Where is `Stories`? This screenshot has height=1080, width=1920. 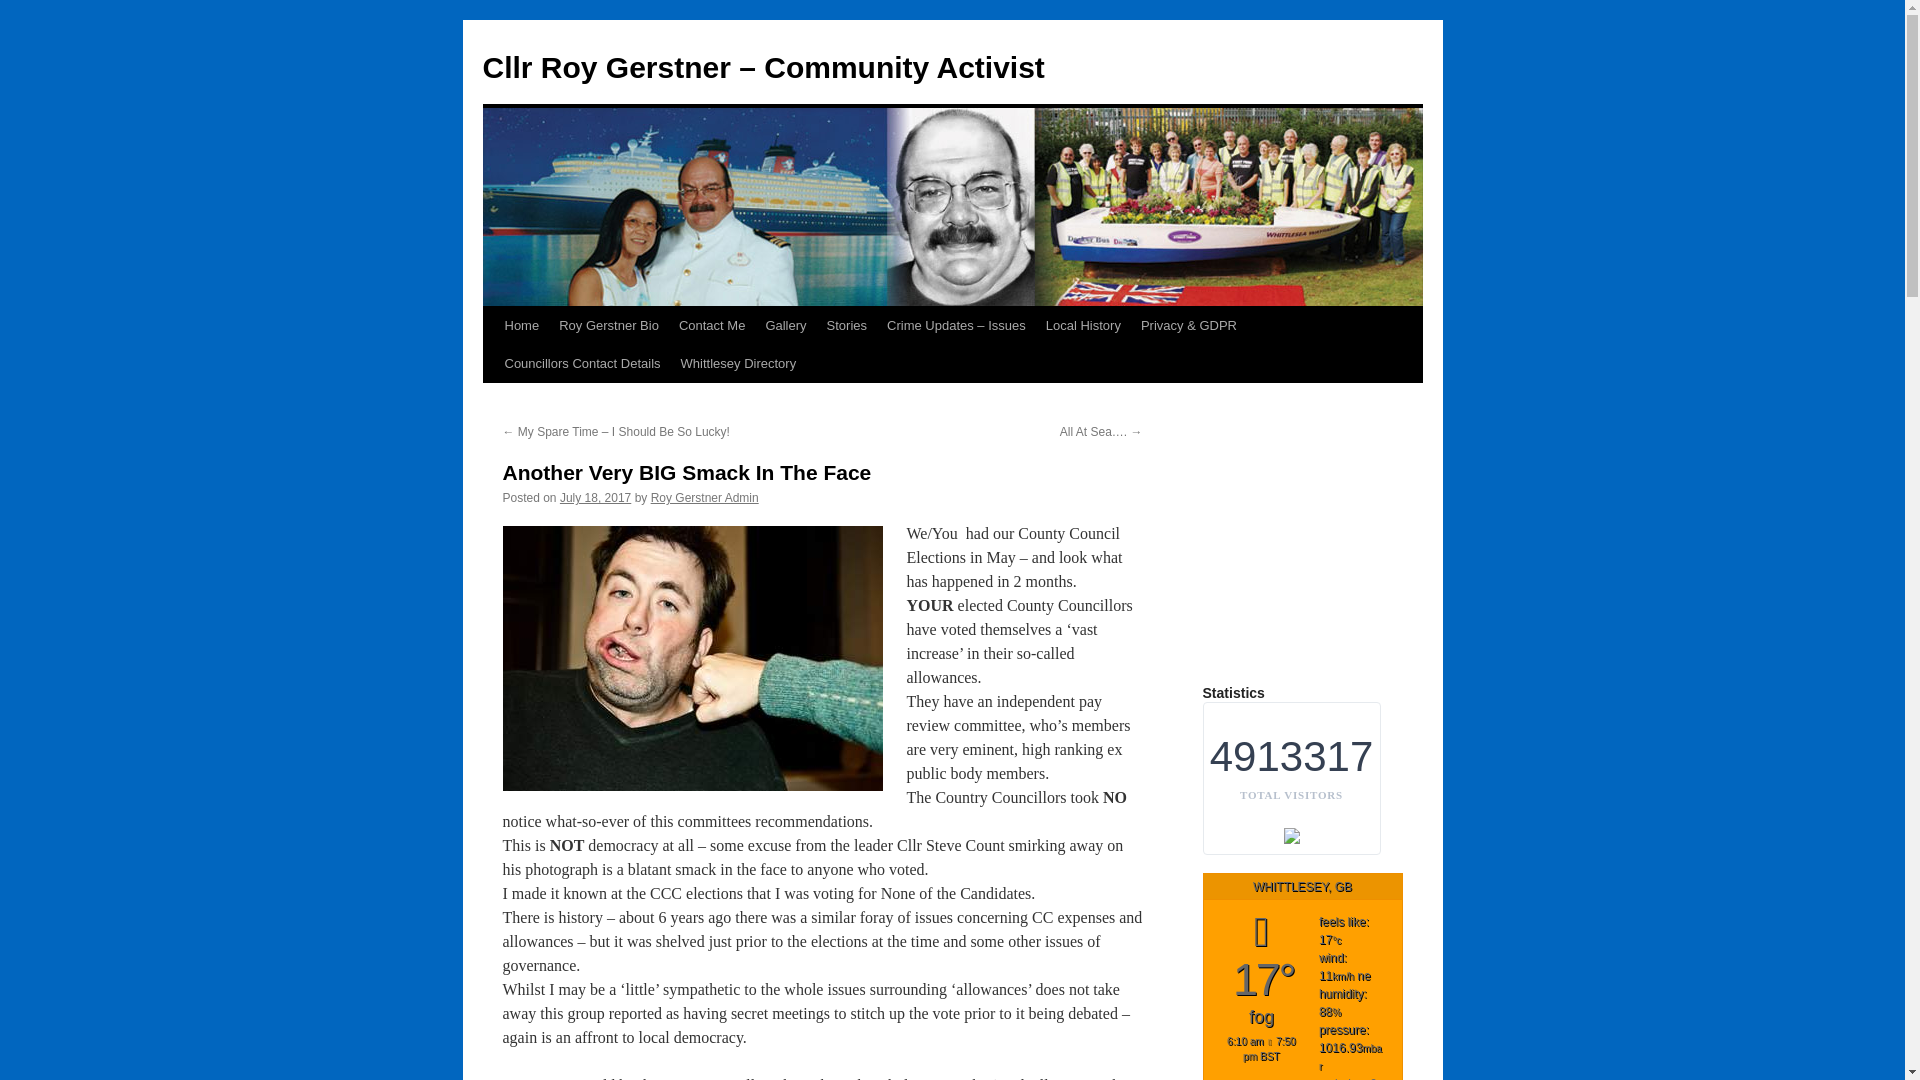
Stories is located at coordinates (847, 325).